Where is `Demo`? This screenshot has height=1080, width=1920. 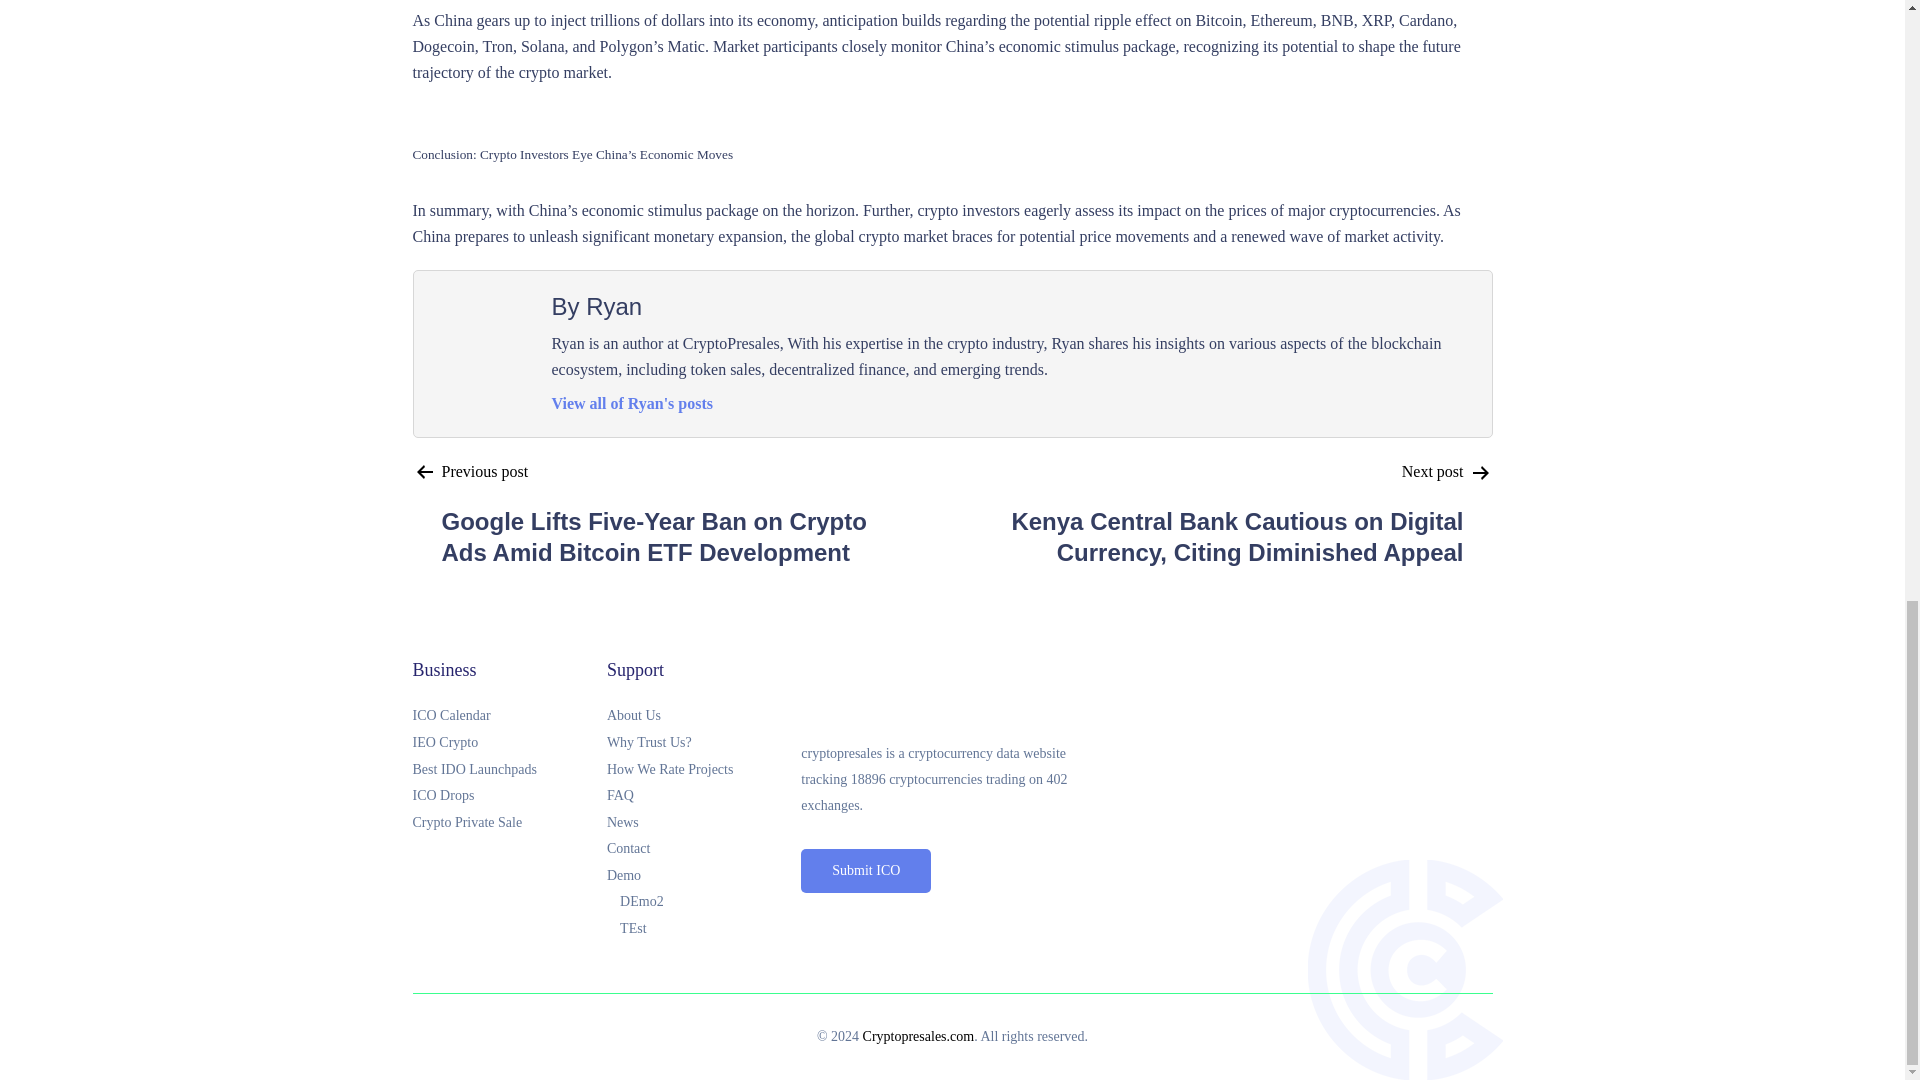
Demo is located at coordinates (703, 876).